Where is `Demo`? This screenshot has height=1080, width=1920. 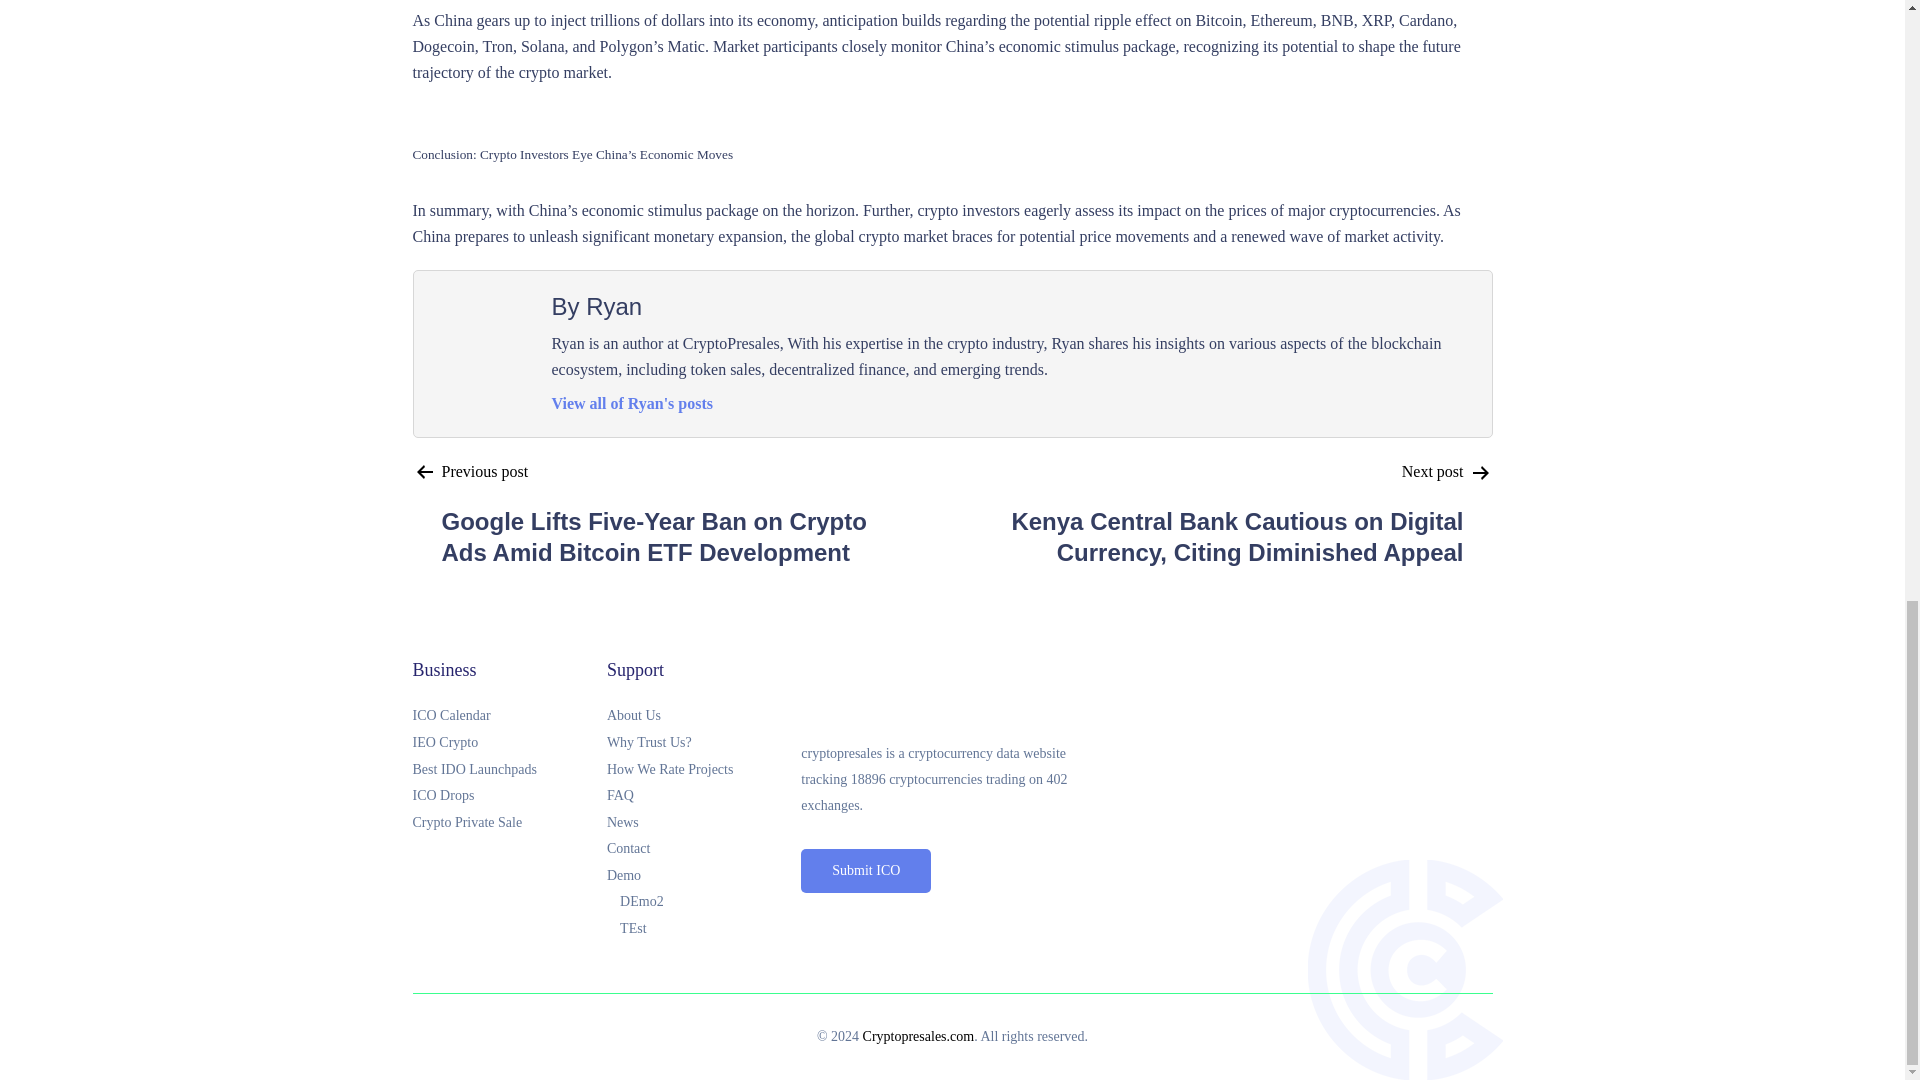
Demo is located at coordinates (703, 876).